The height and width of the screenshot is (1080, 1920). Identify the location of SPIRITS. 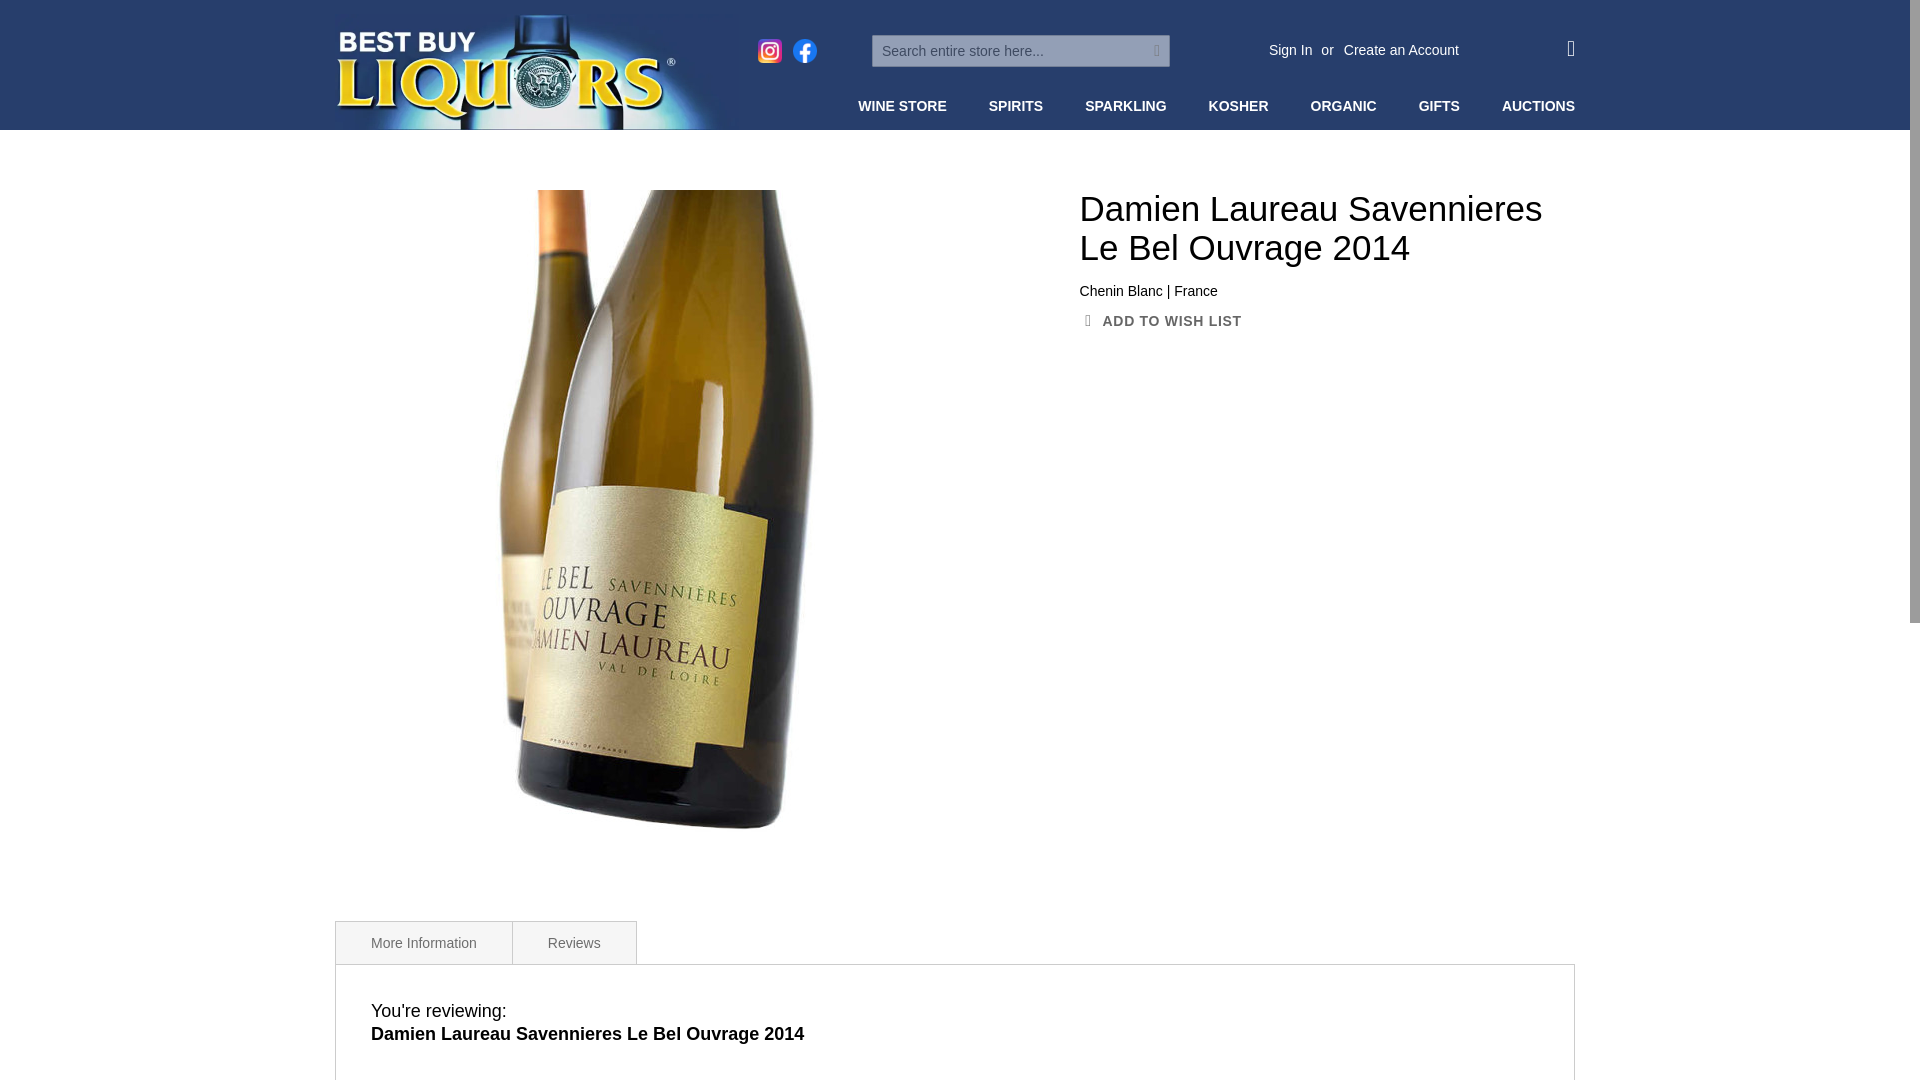
(1020, 106).